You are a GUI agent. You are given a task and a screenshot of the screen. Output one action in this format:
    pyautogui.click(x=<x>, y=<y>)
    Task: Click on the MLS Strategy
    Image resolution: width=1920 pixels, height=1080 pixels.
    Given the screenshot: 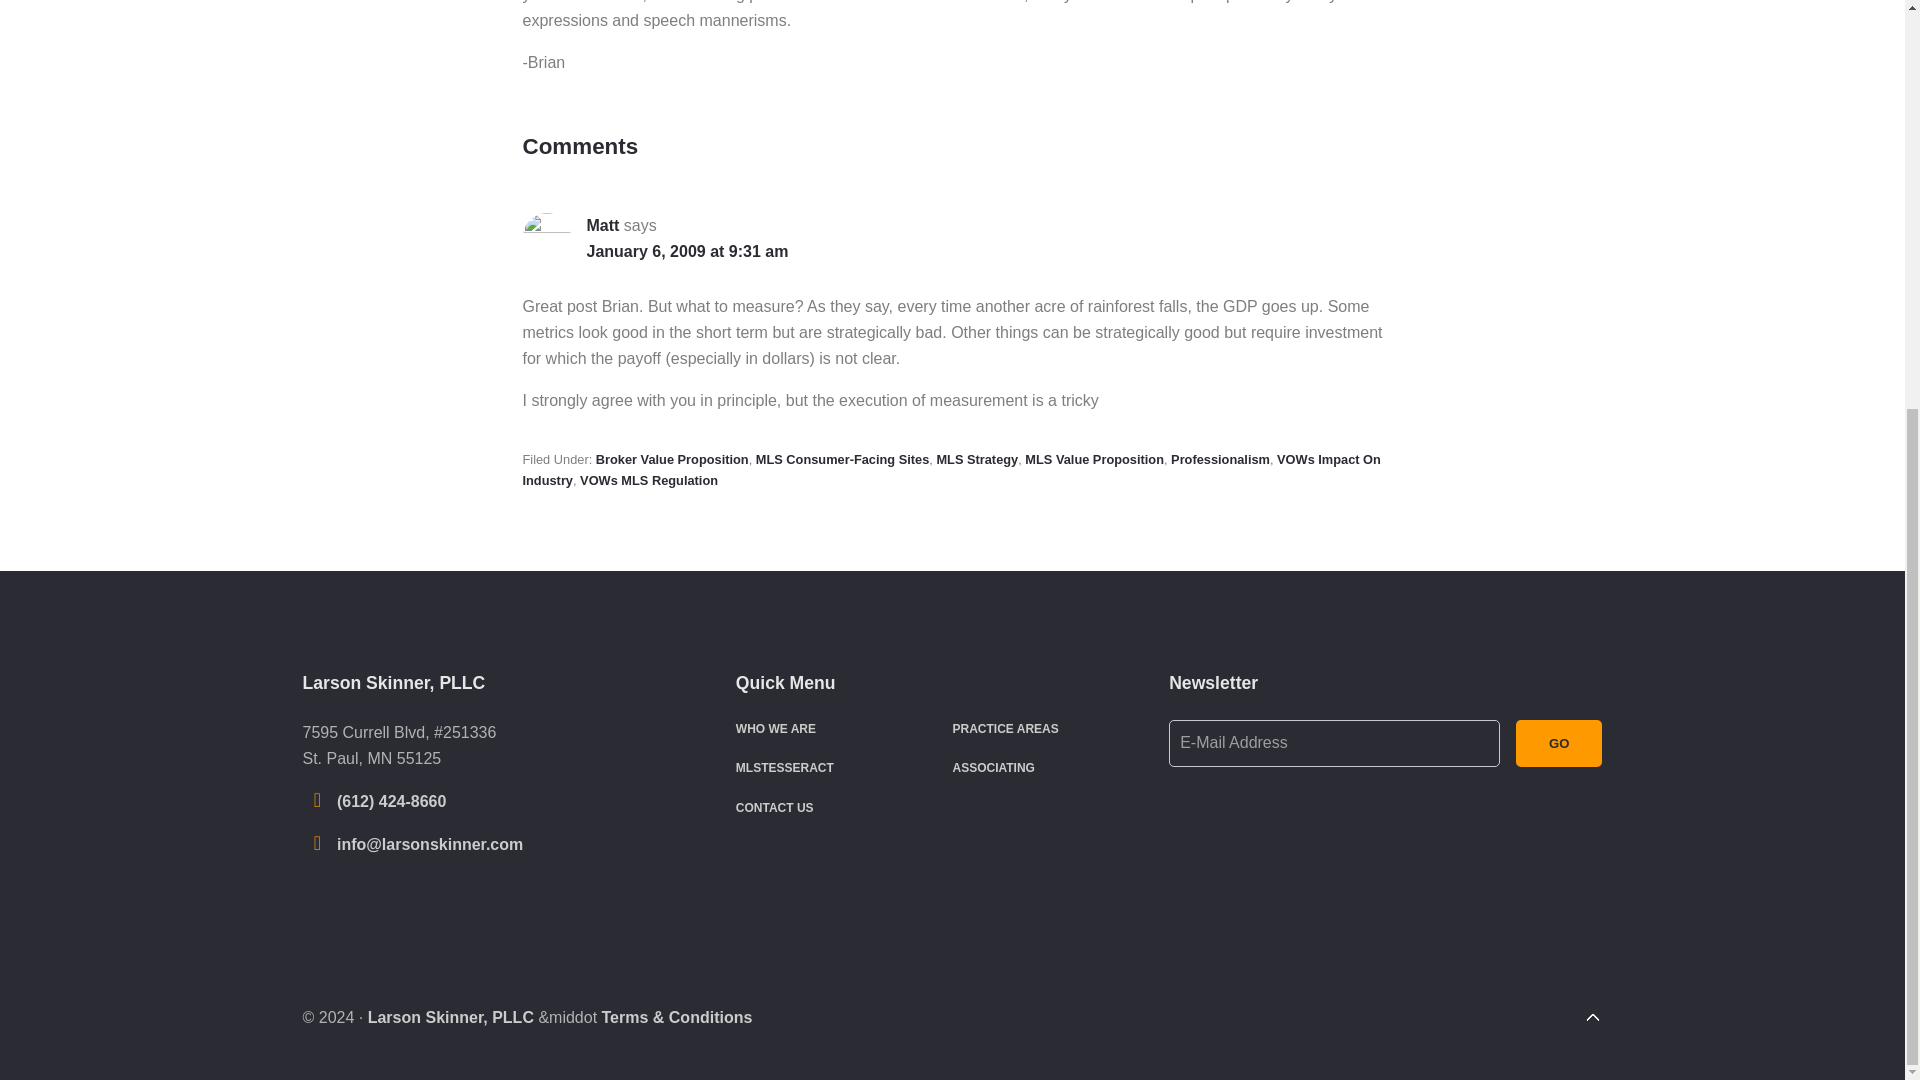 What is the action you would take?
    pyautogui.click(x=976, y=459)
    